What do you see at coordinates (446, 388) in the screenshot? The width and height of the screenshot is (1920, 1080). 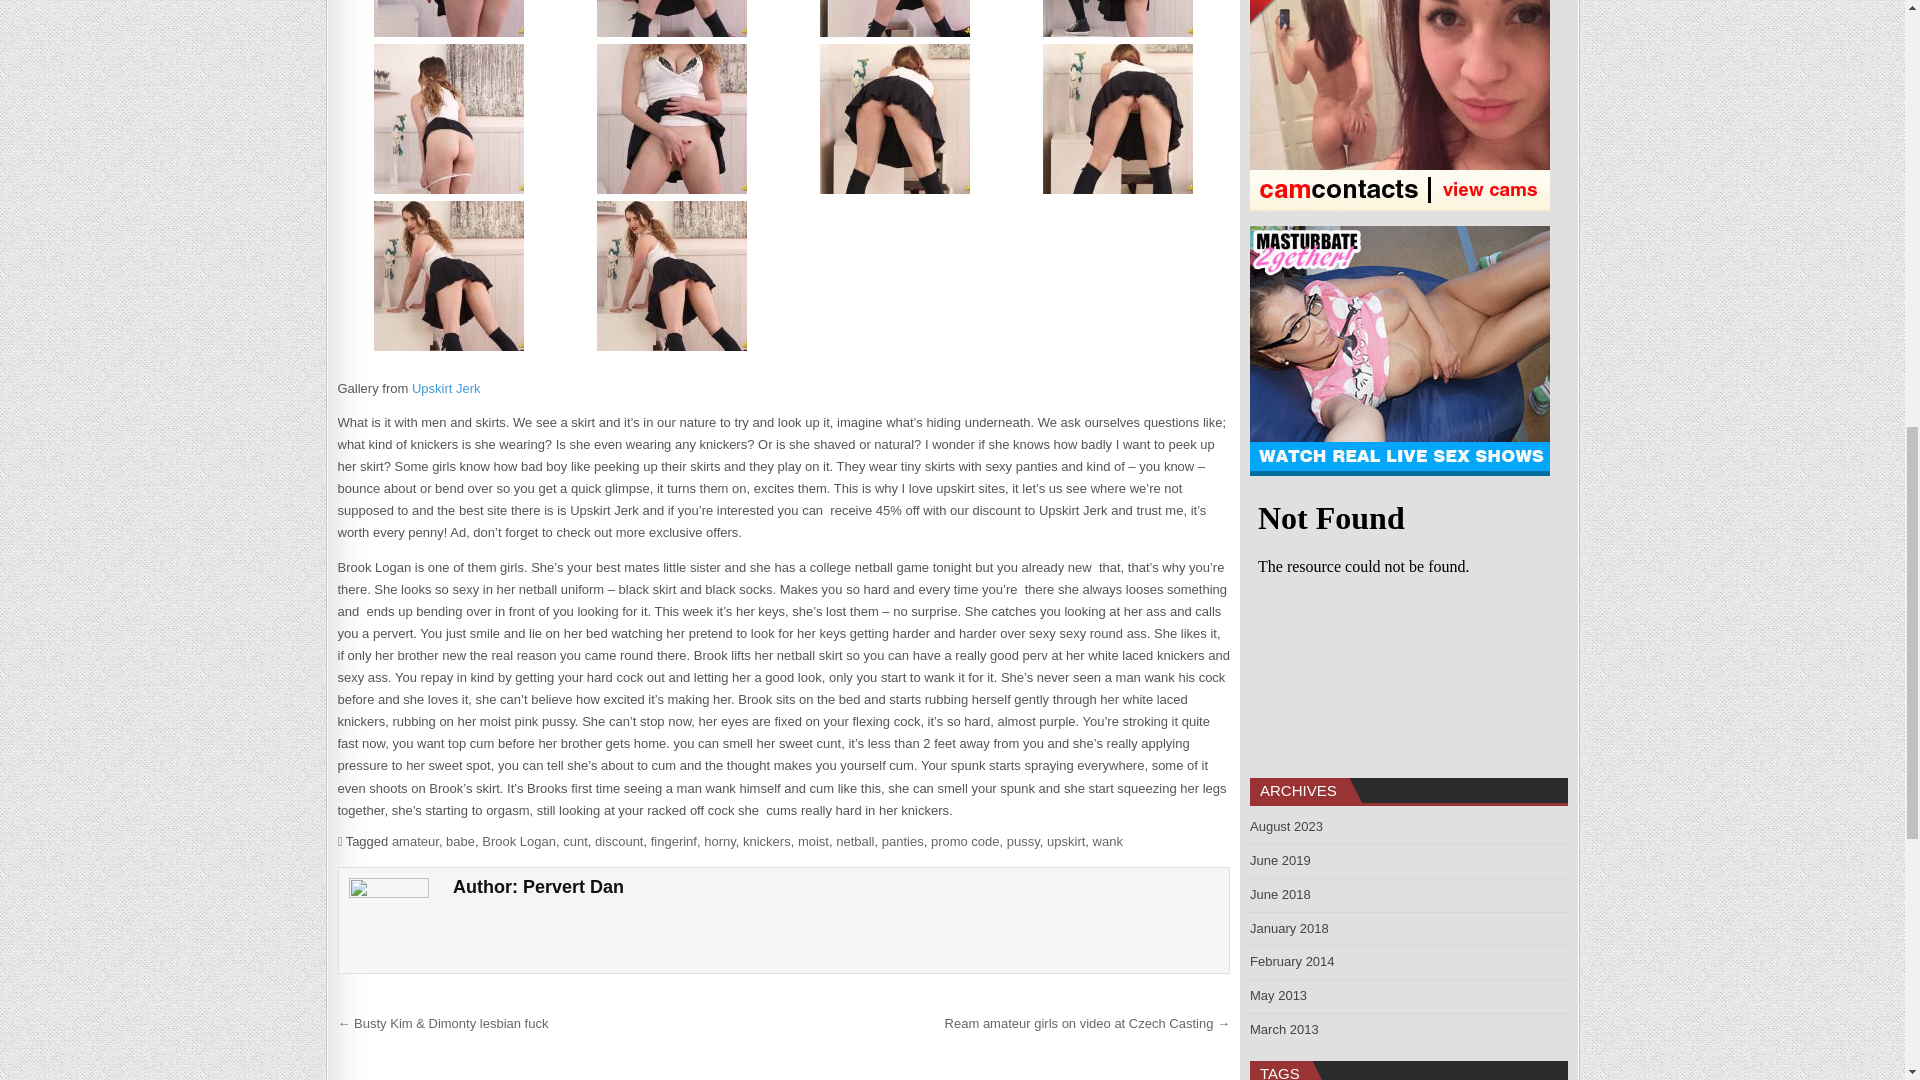 I see `Upskirt Jerk` at bounding box center [446, 388].